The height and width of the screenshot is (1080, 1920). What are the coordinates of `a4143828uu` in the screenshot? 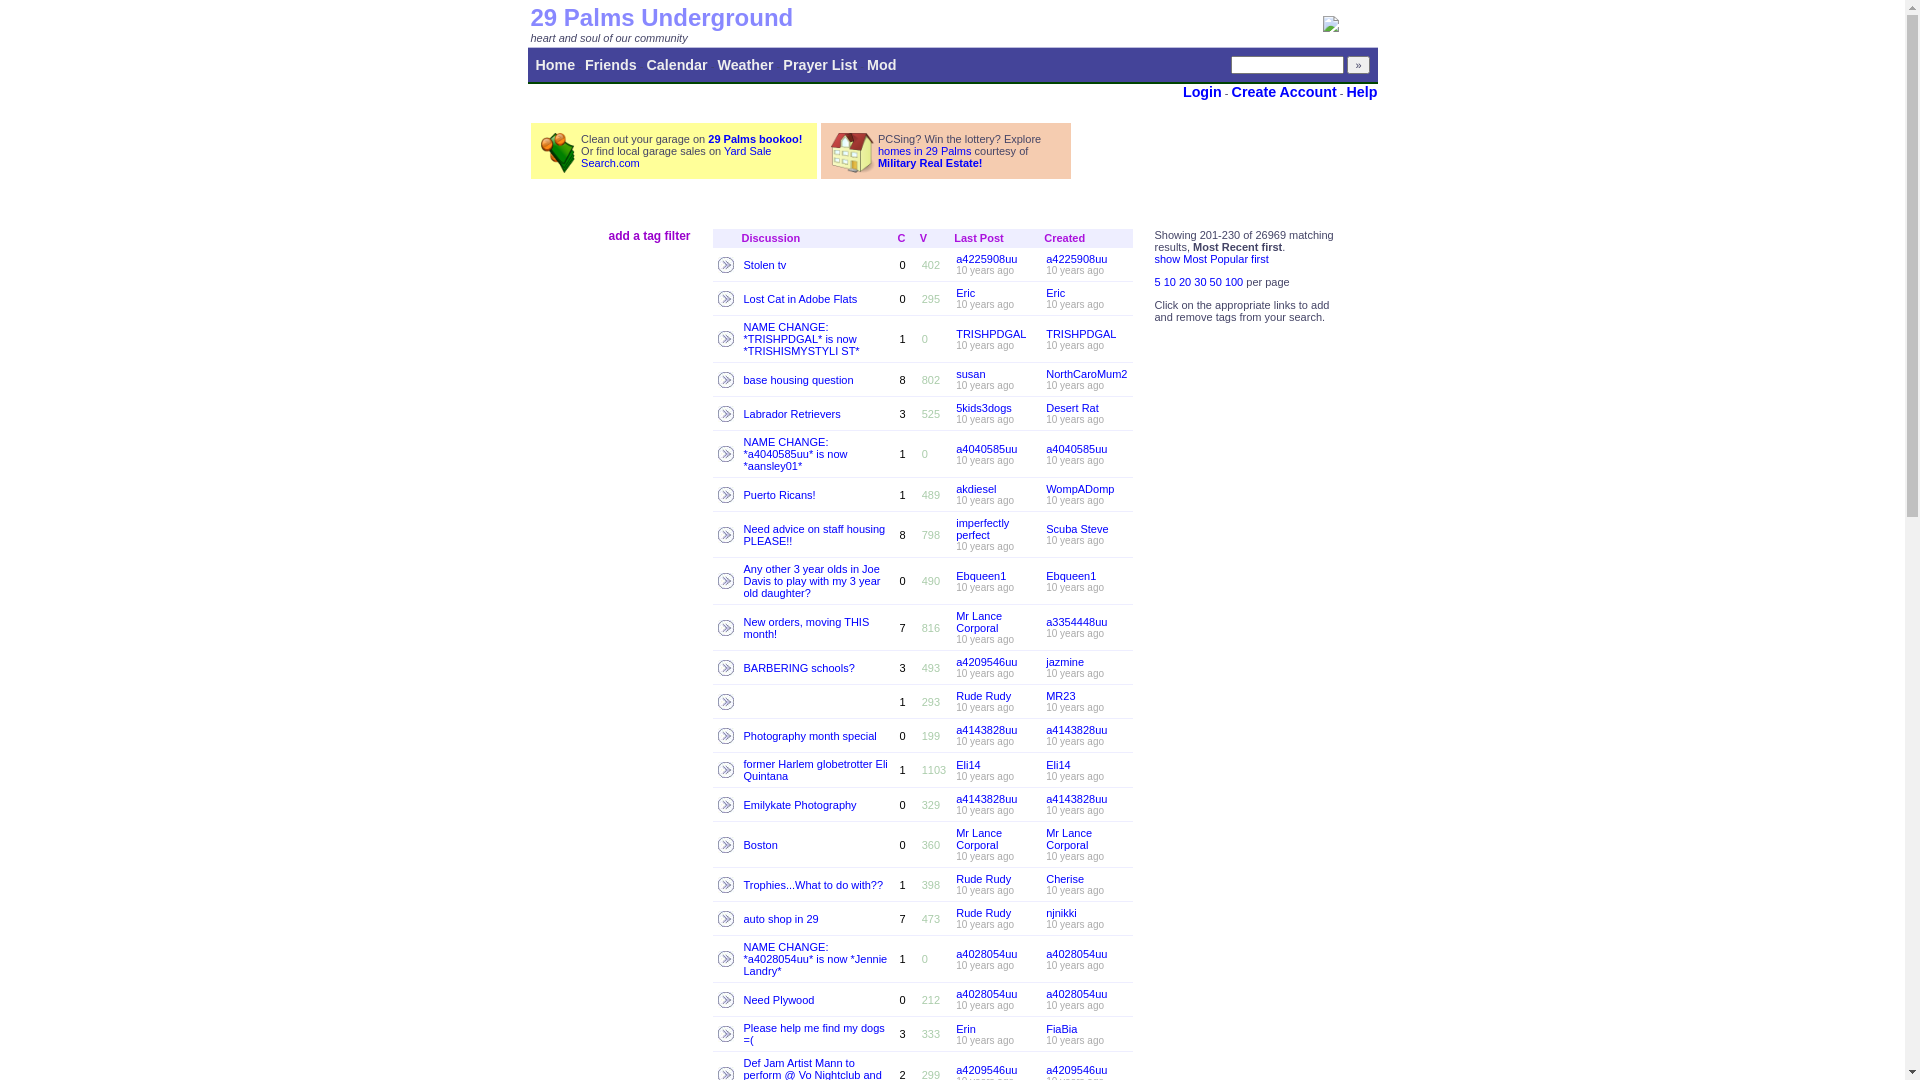 It's located at (1076, 799).